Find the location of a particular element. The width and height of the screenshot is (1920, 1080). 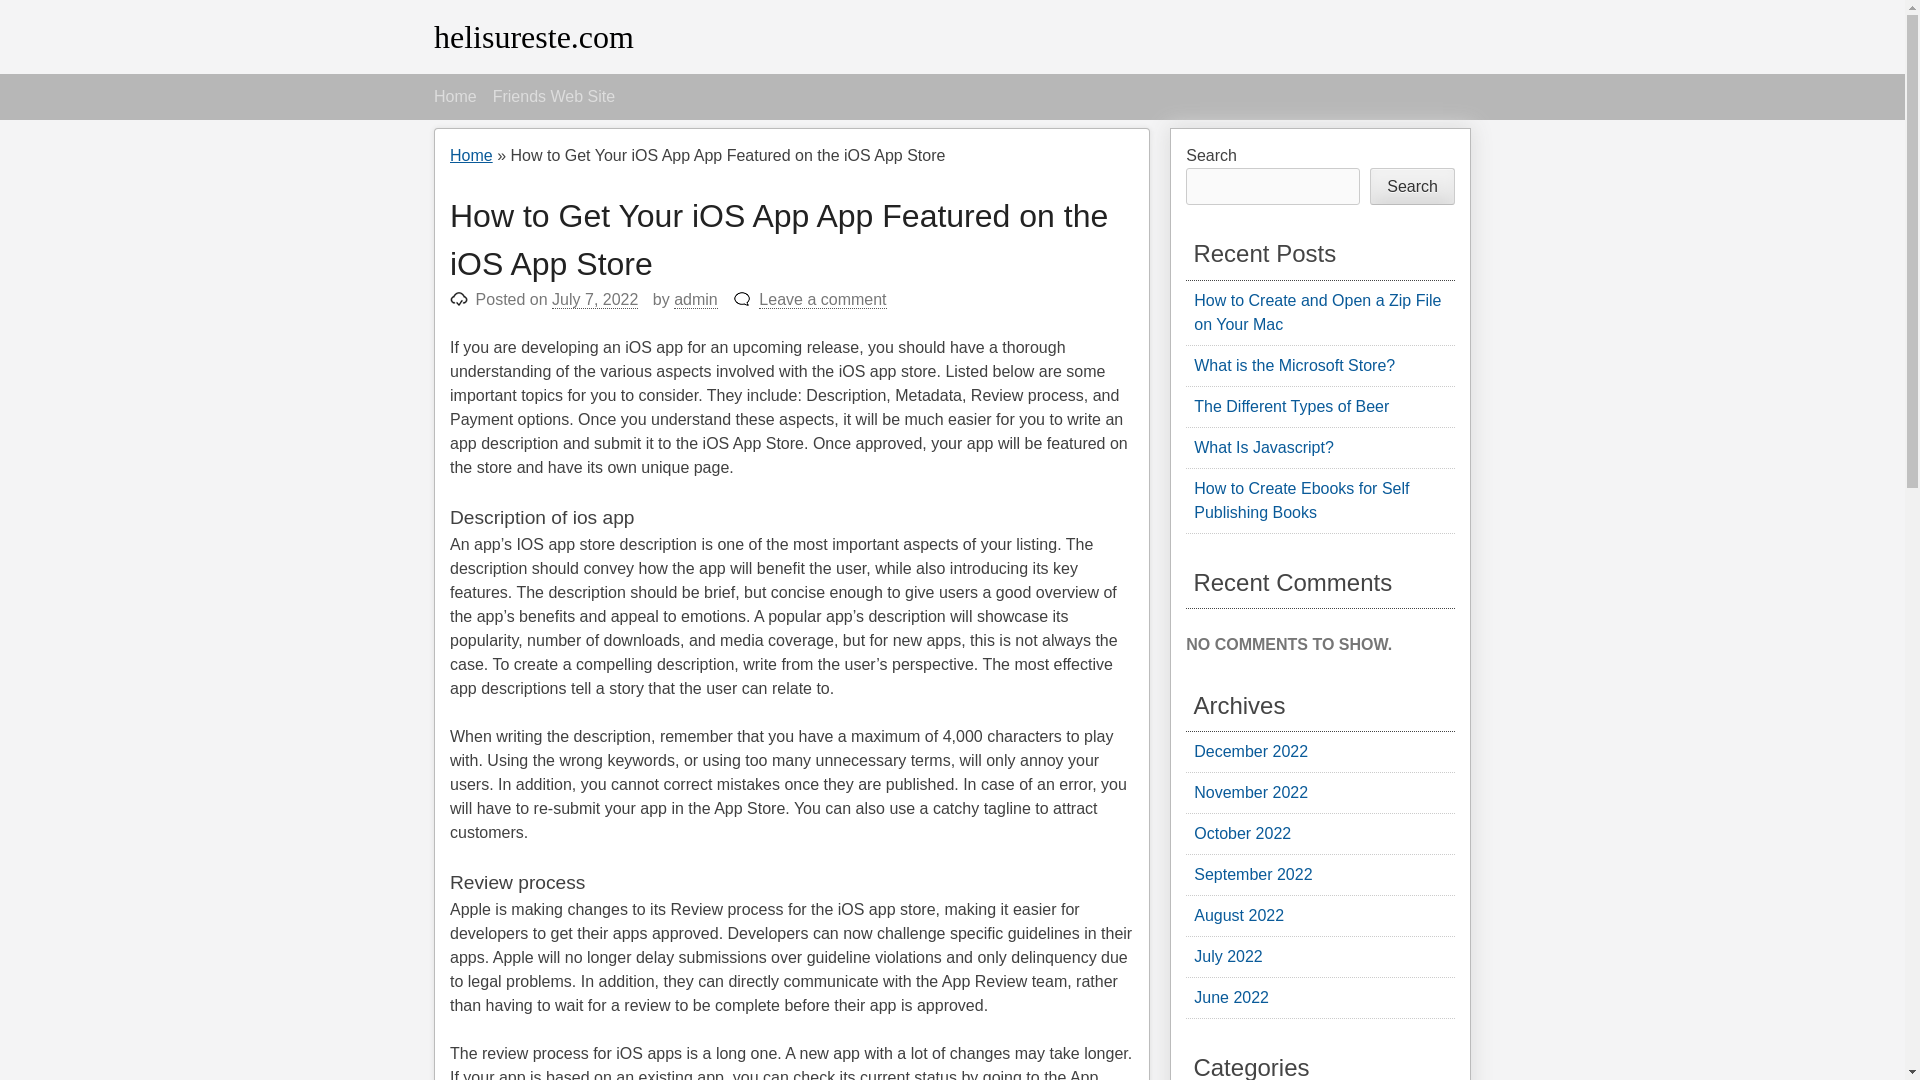

June 2022 is located at coordinates (1232, 997).